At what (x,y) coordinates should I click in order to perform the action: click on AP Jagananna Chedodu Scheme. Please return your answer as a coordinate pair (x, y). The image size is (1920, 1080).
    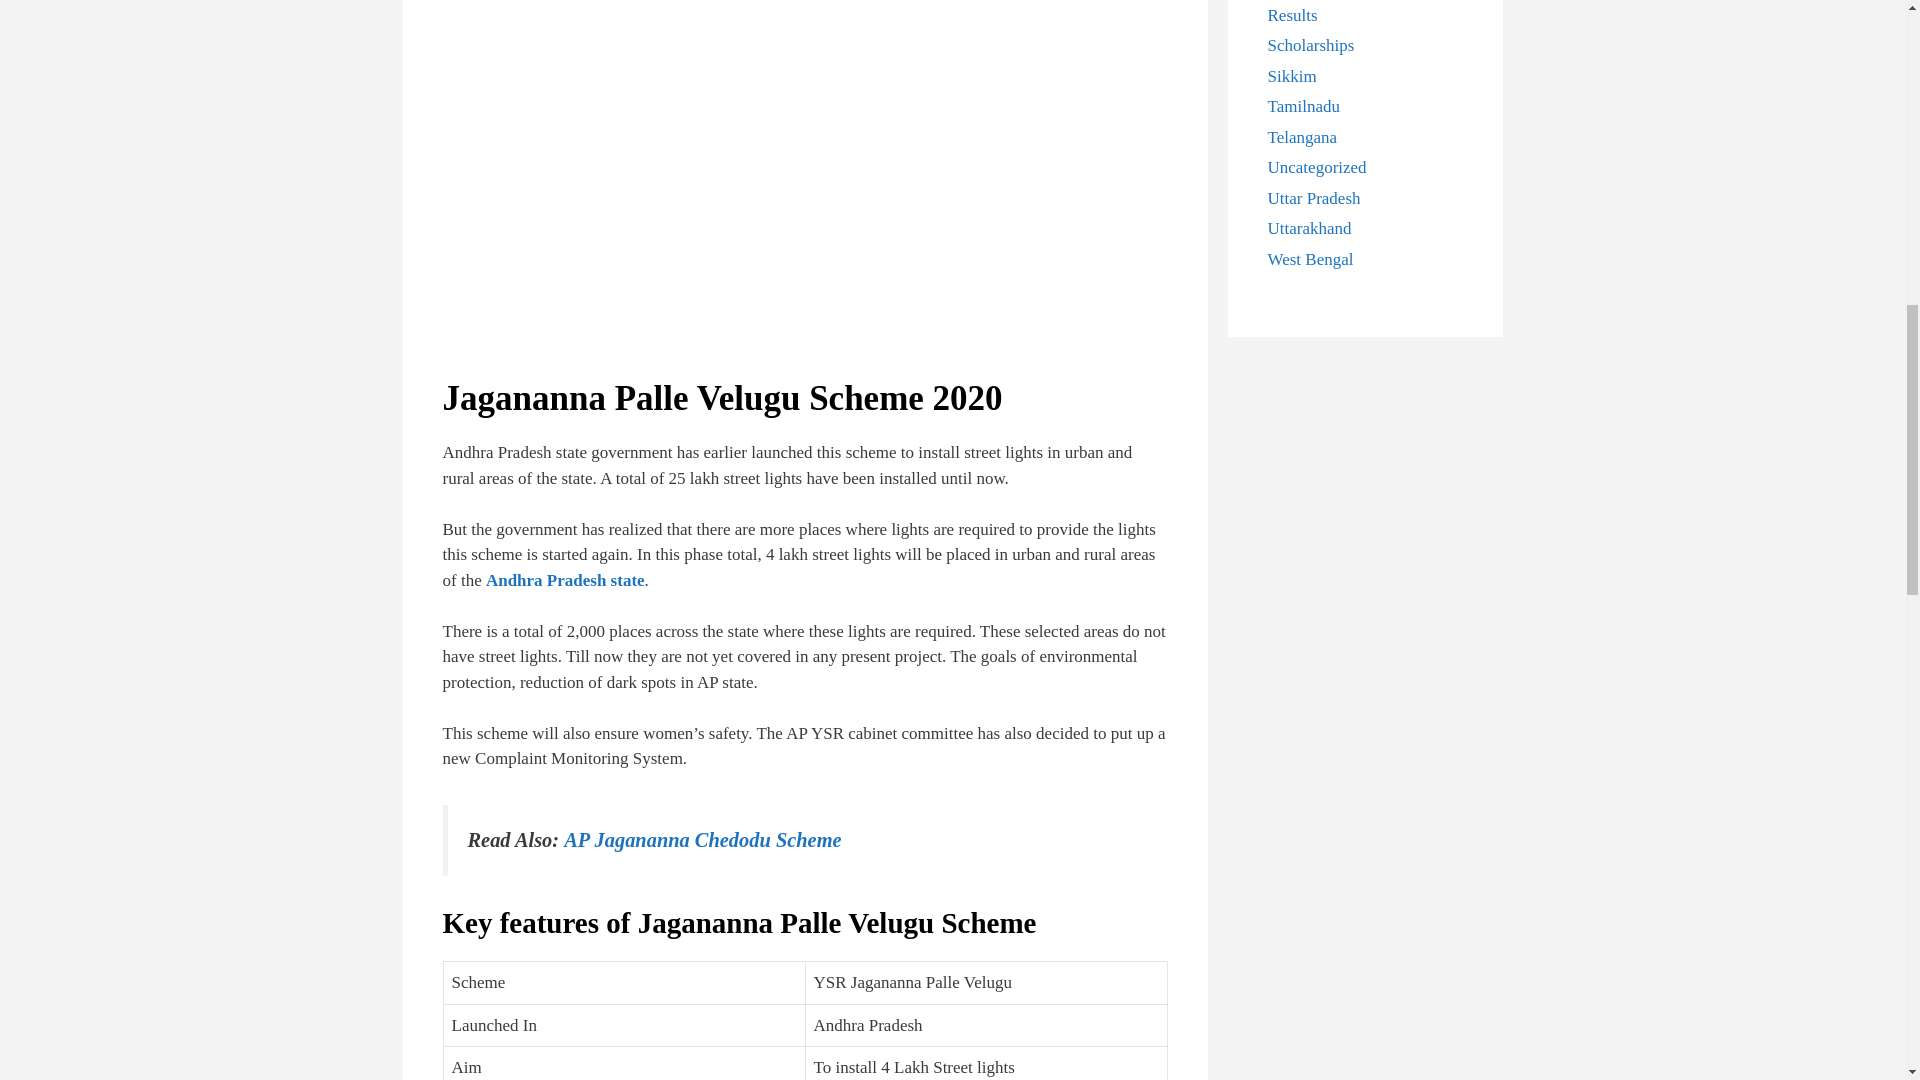
    Looking at the image, I should click on (702, 840).